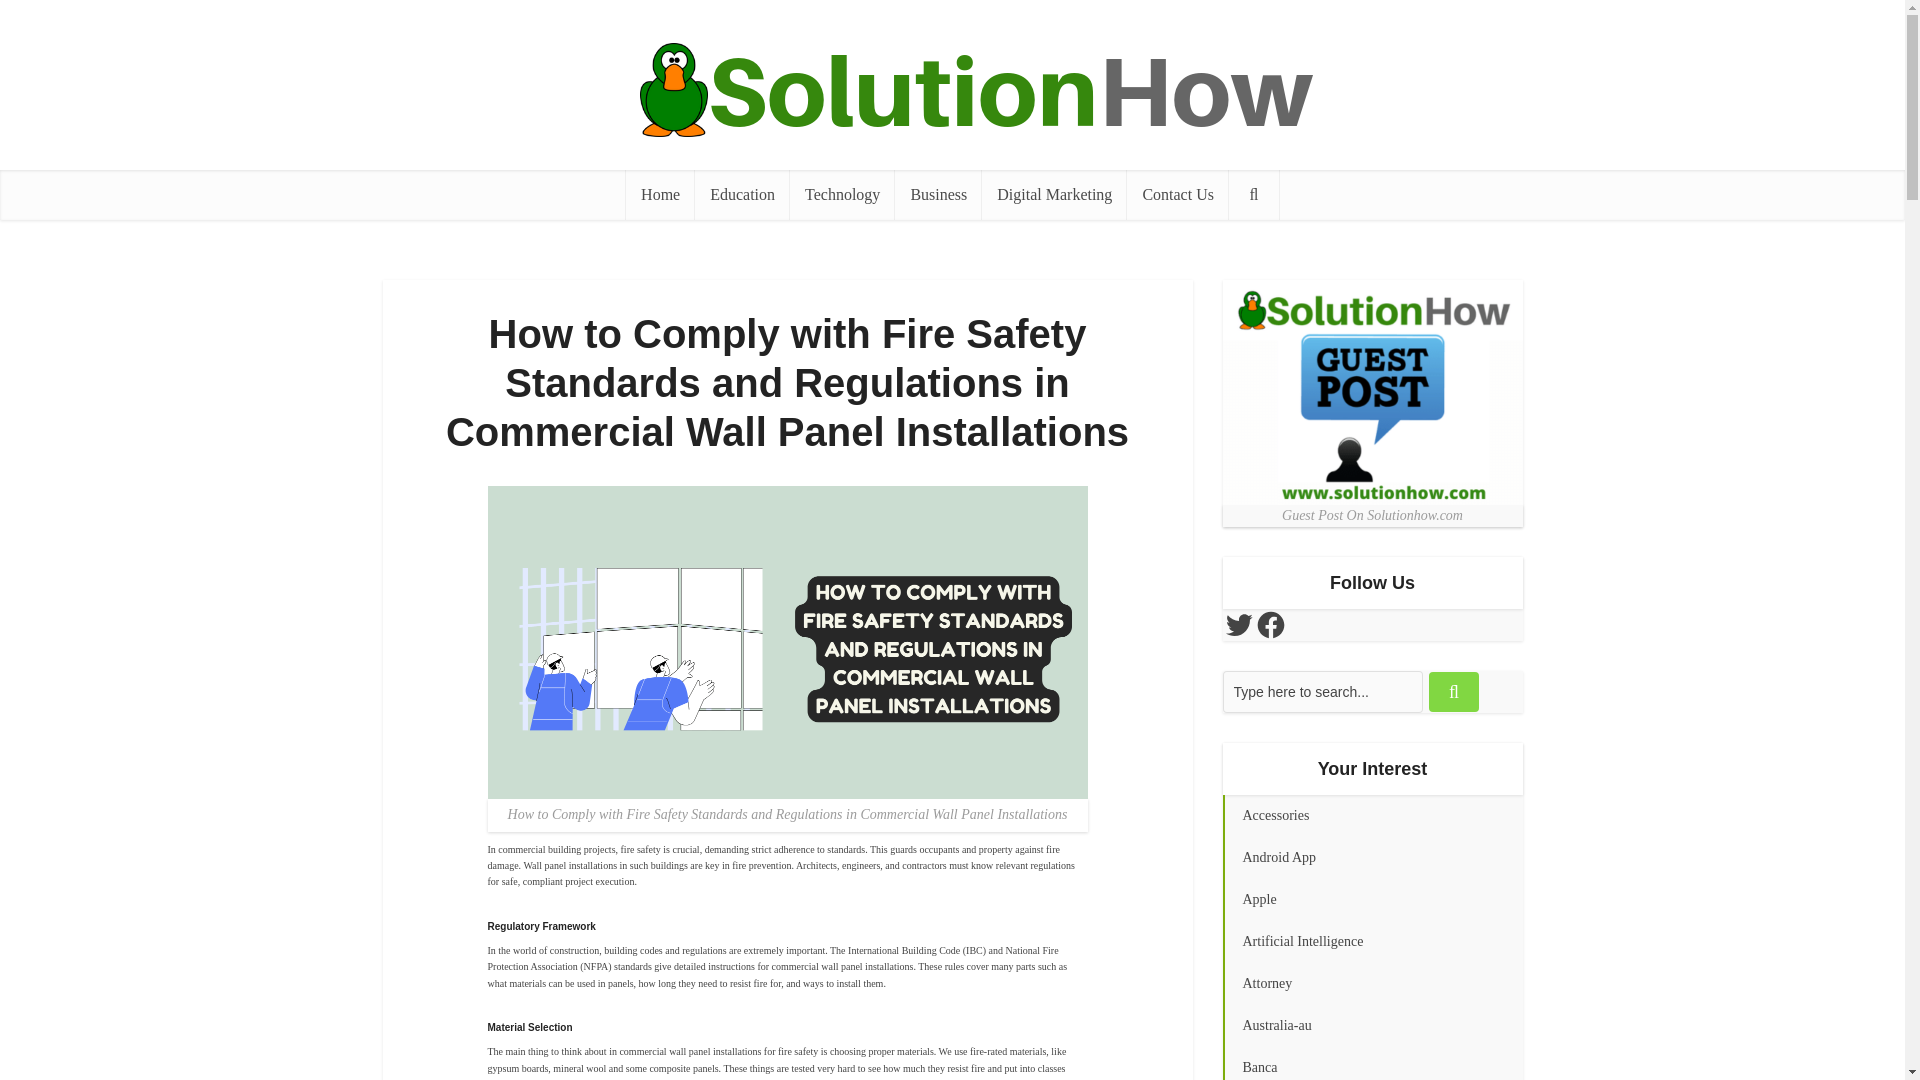 The width and height of the screenshot is (1920, 1080). What do you see at coordinates (842, 194) in the screenshot?
I see `Technology` at bounding box center [842, 194].